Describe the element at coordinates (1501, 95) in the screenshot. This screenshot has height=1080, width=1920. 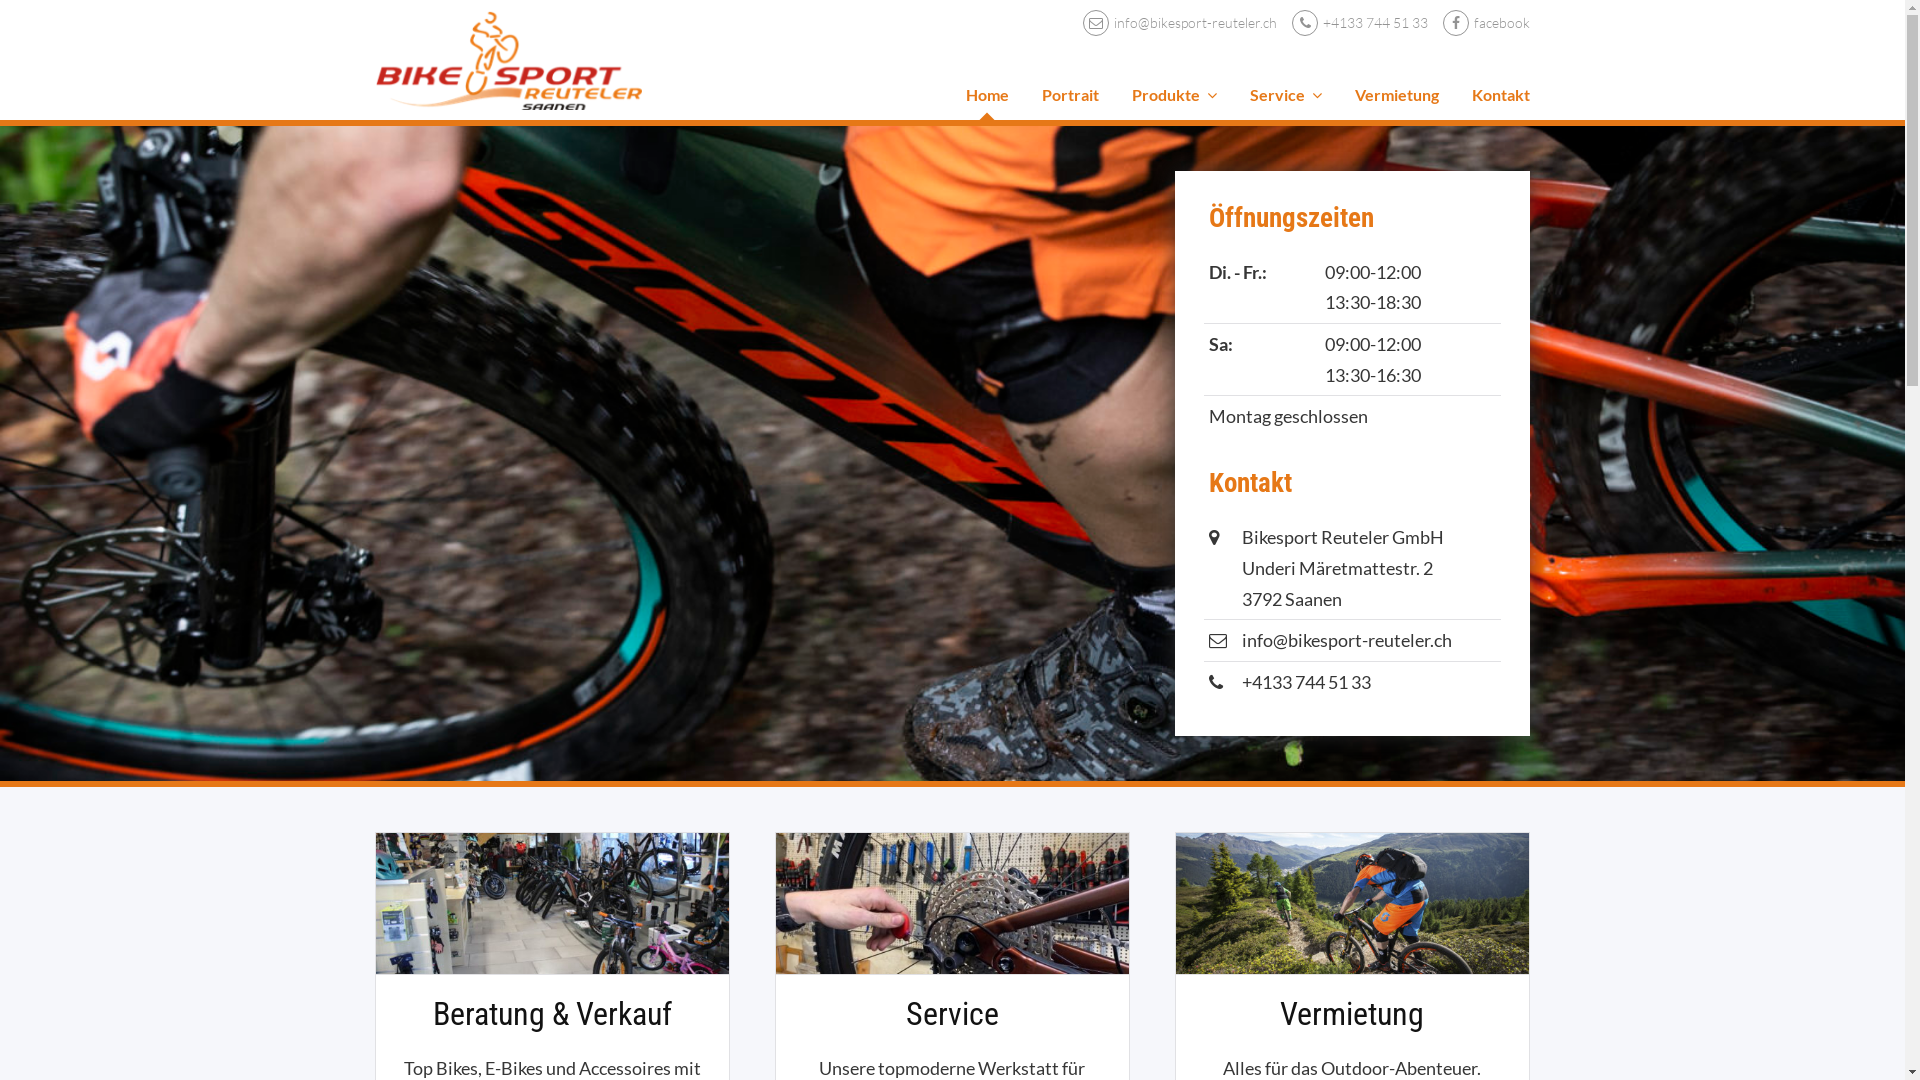
I see `Kontakt` at that location.